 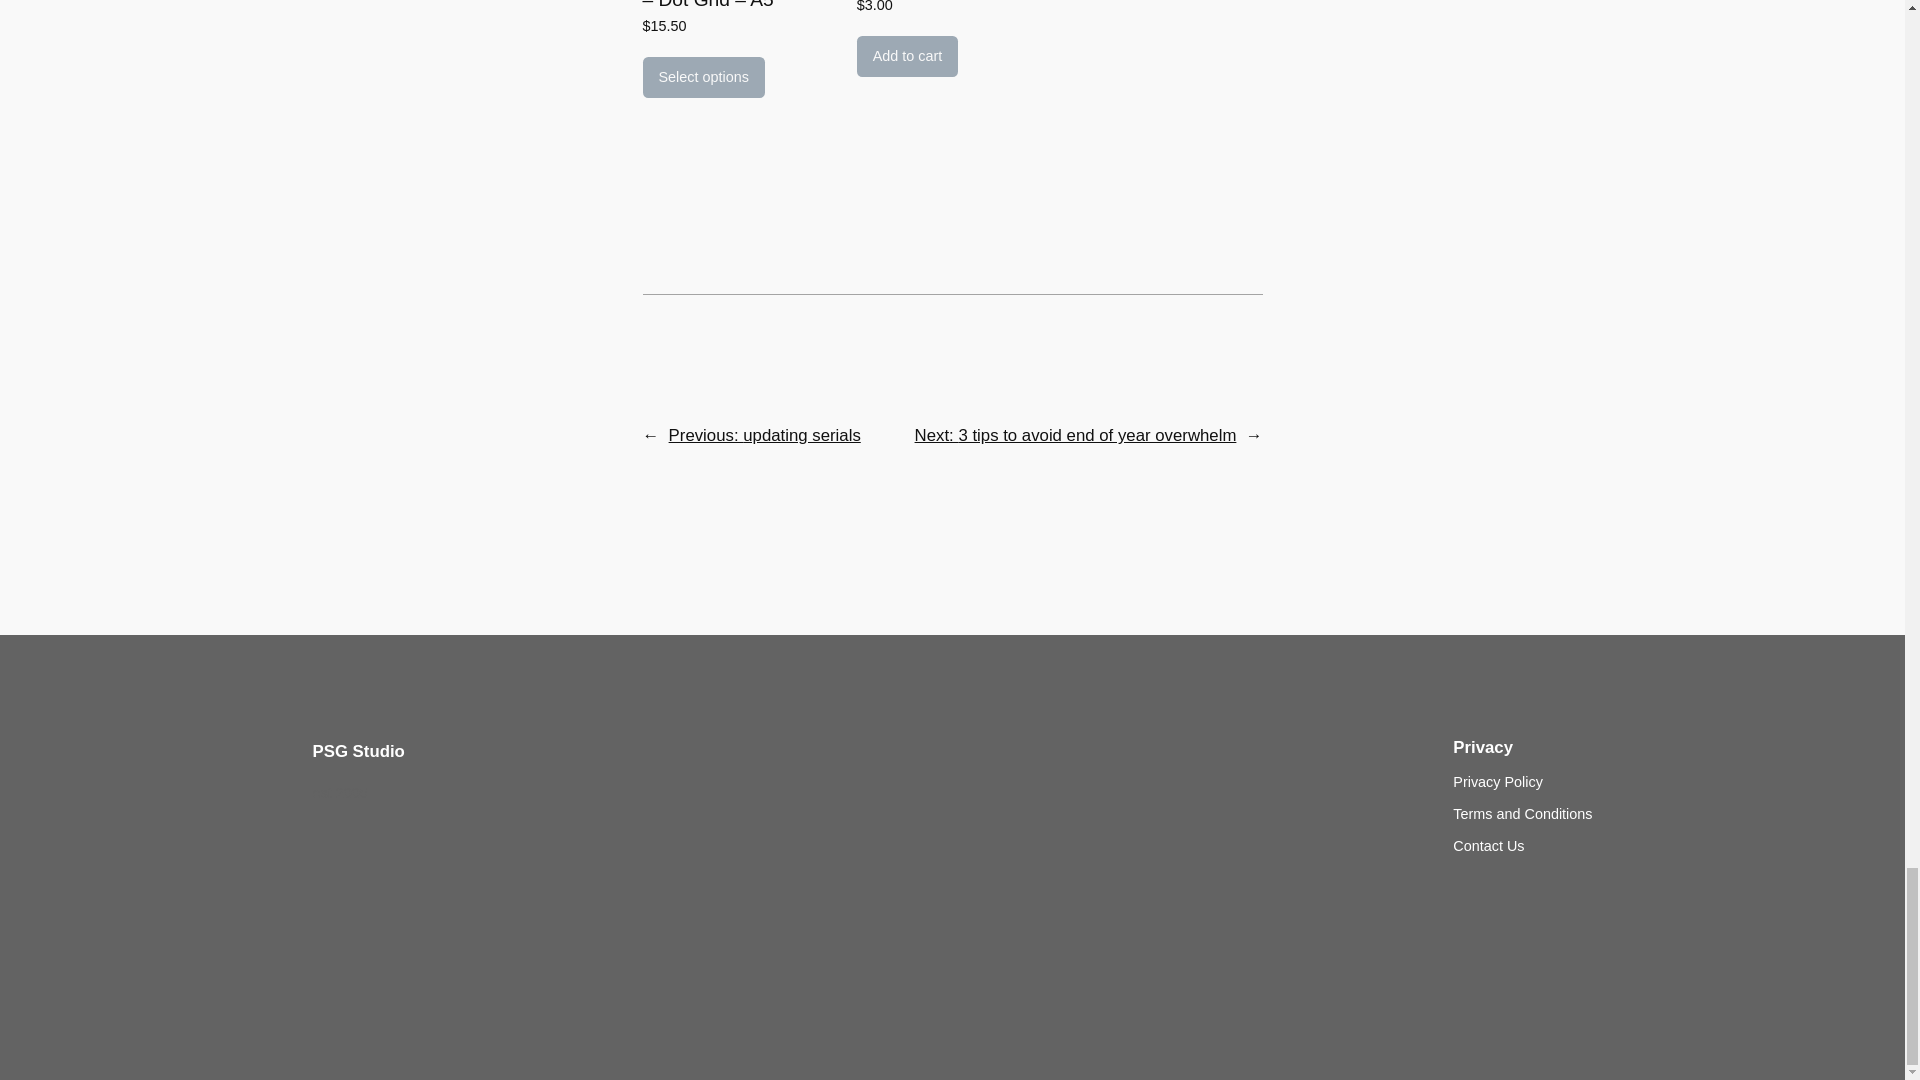 What do you see at coordinates (1488, 847) in the screenshot?
I see `Contact Us` at bounding box center [1488, 847].